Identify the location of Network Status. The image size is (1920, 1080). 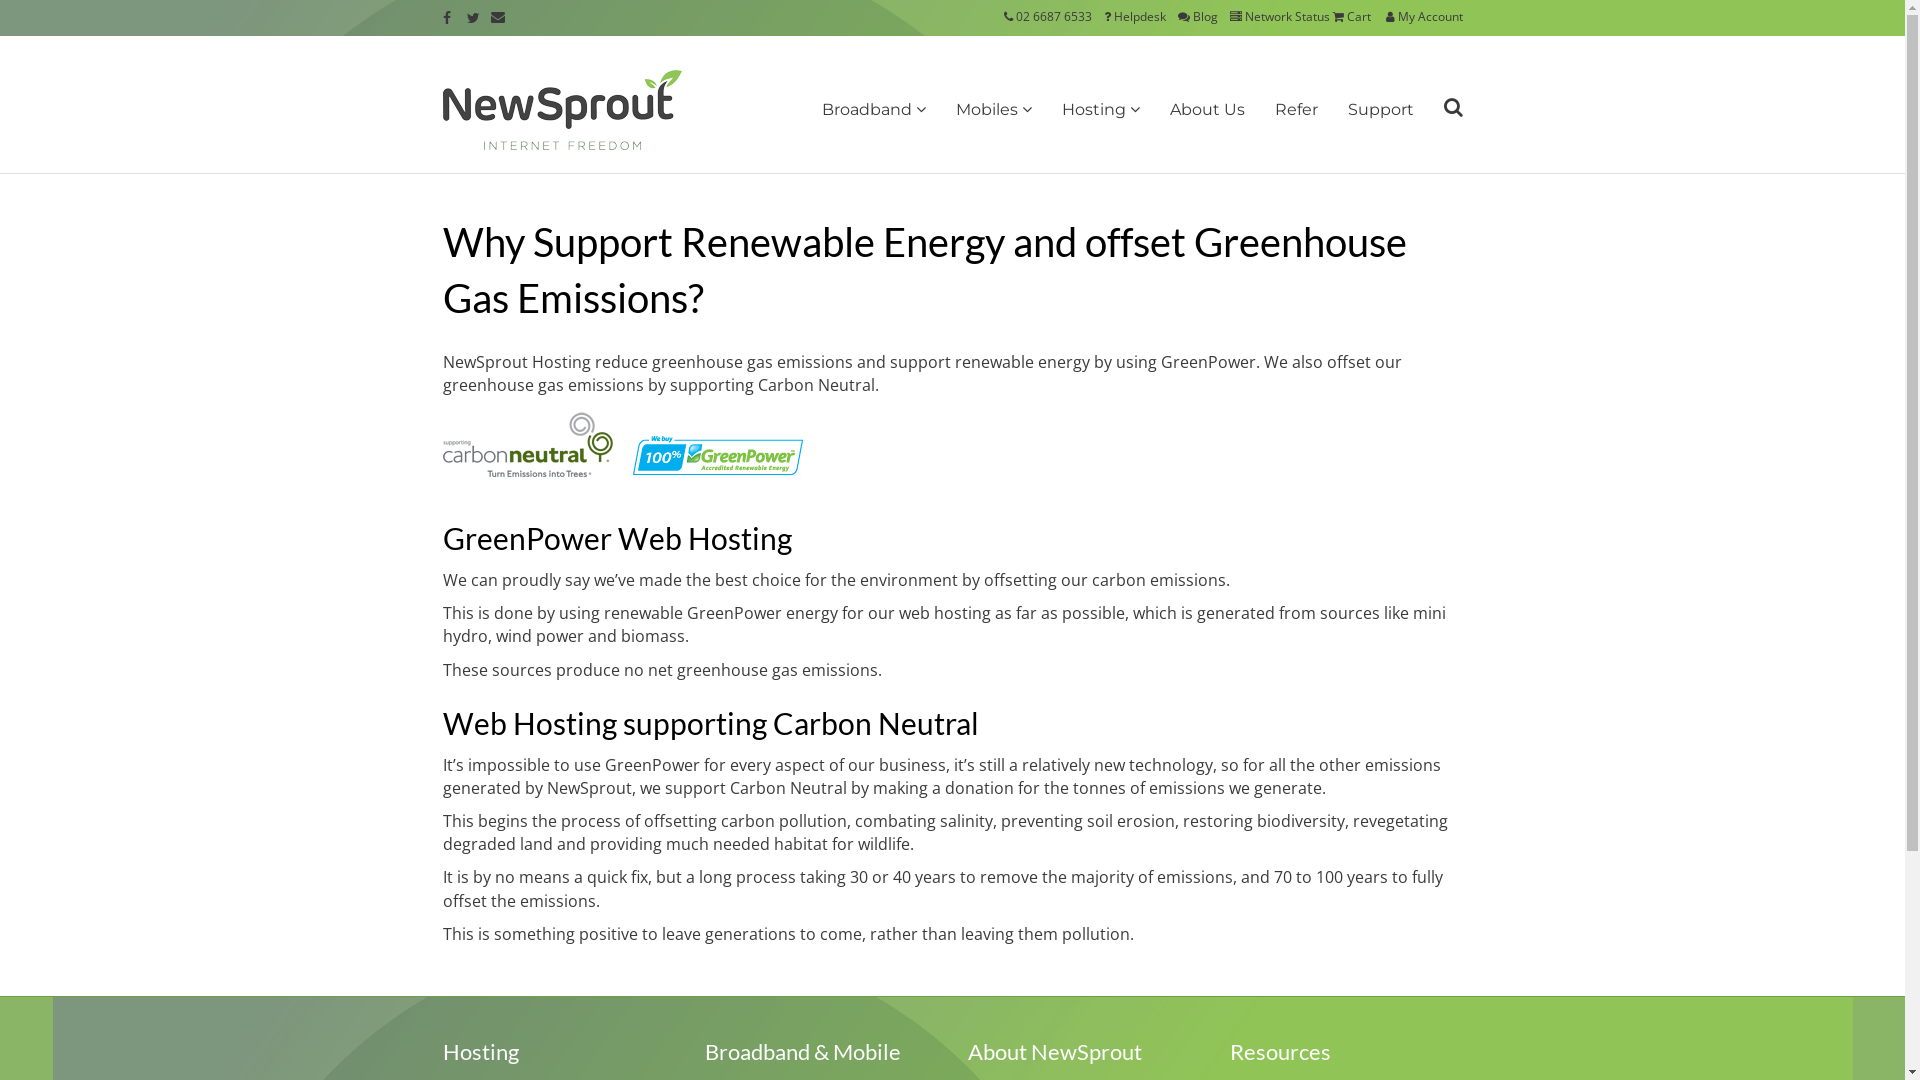
(1280, 16).